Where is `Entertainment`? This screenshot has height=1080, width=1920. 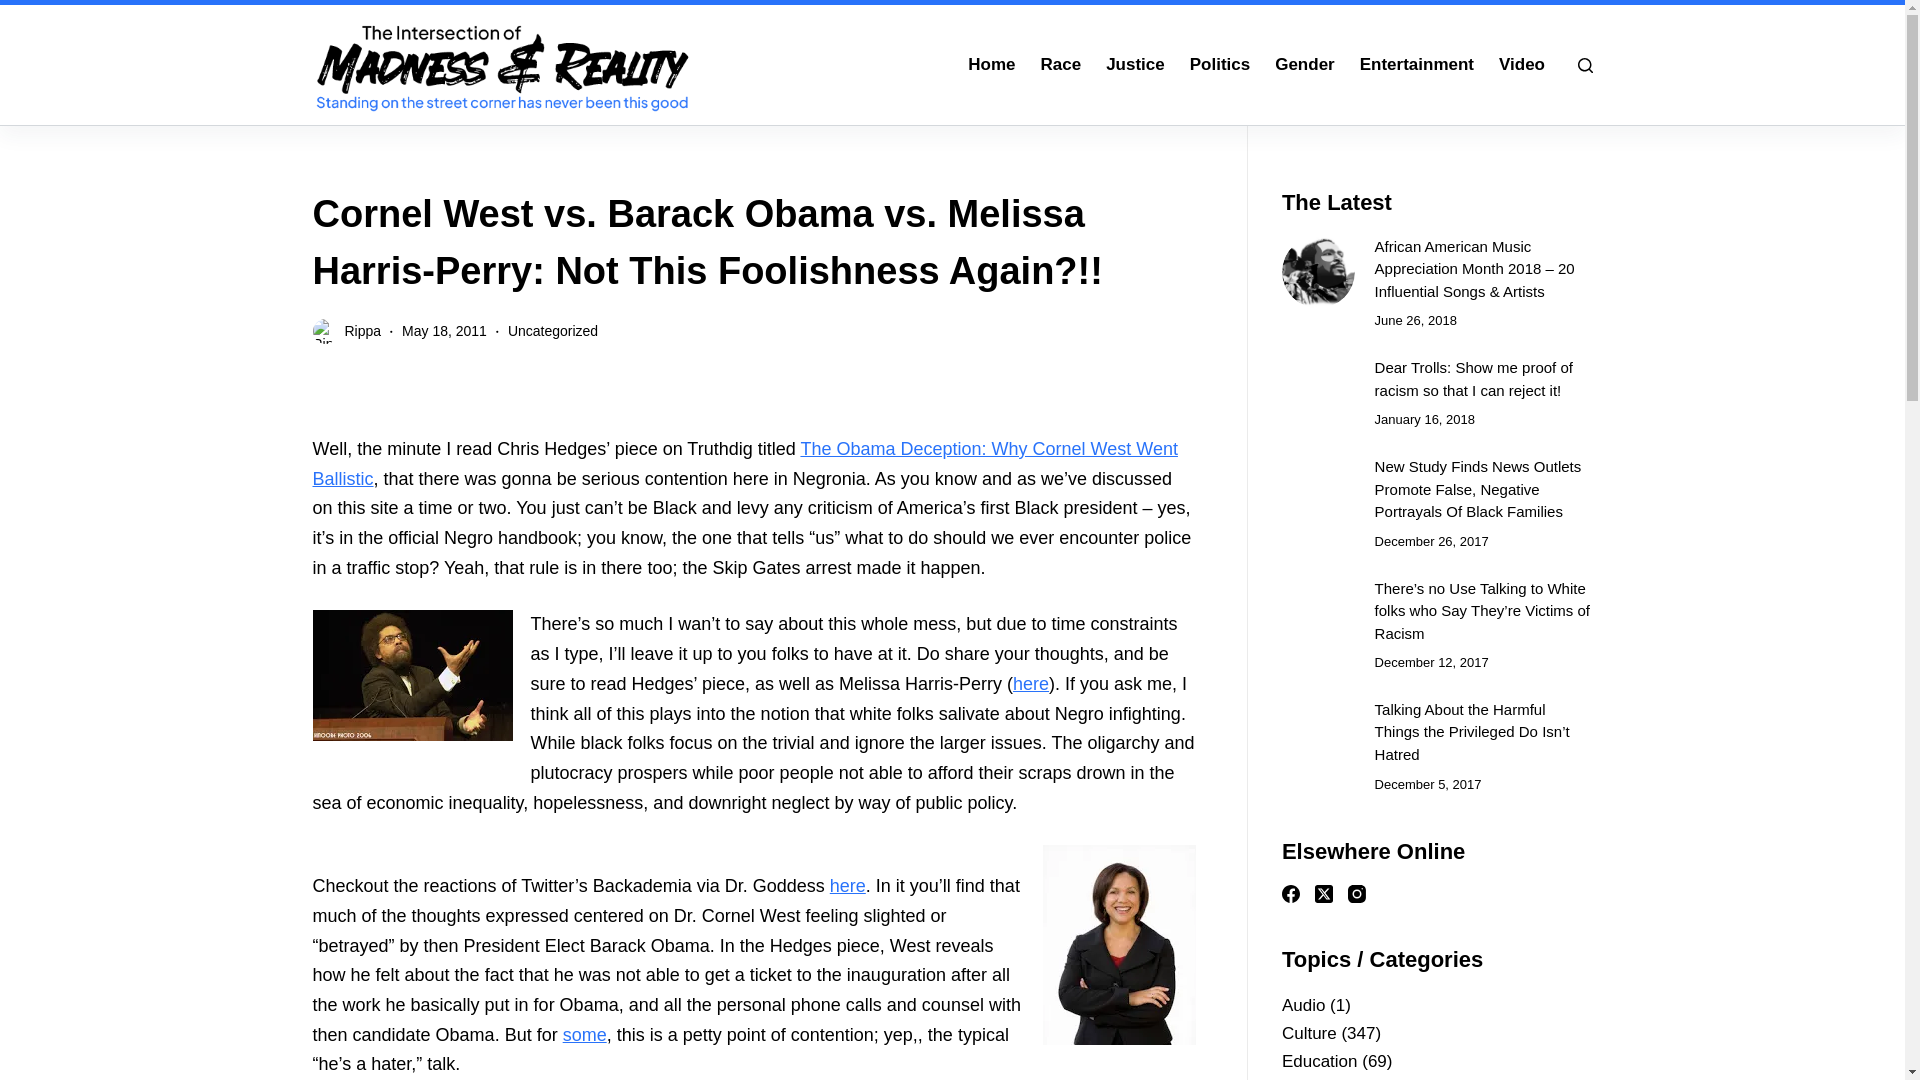
Entertainment is located at coordinates (1416, 65).